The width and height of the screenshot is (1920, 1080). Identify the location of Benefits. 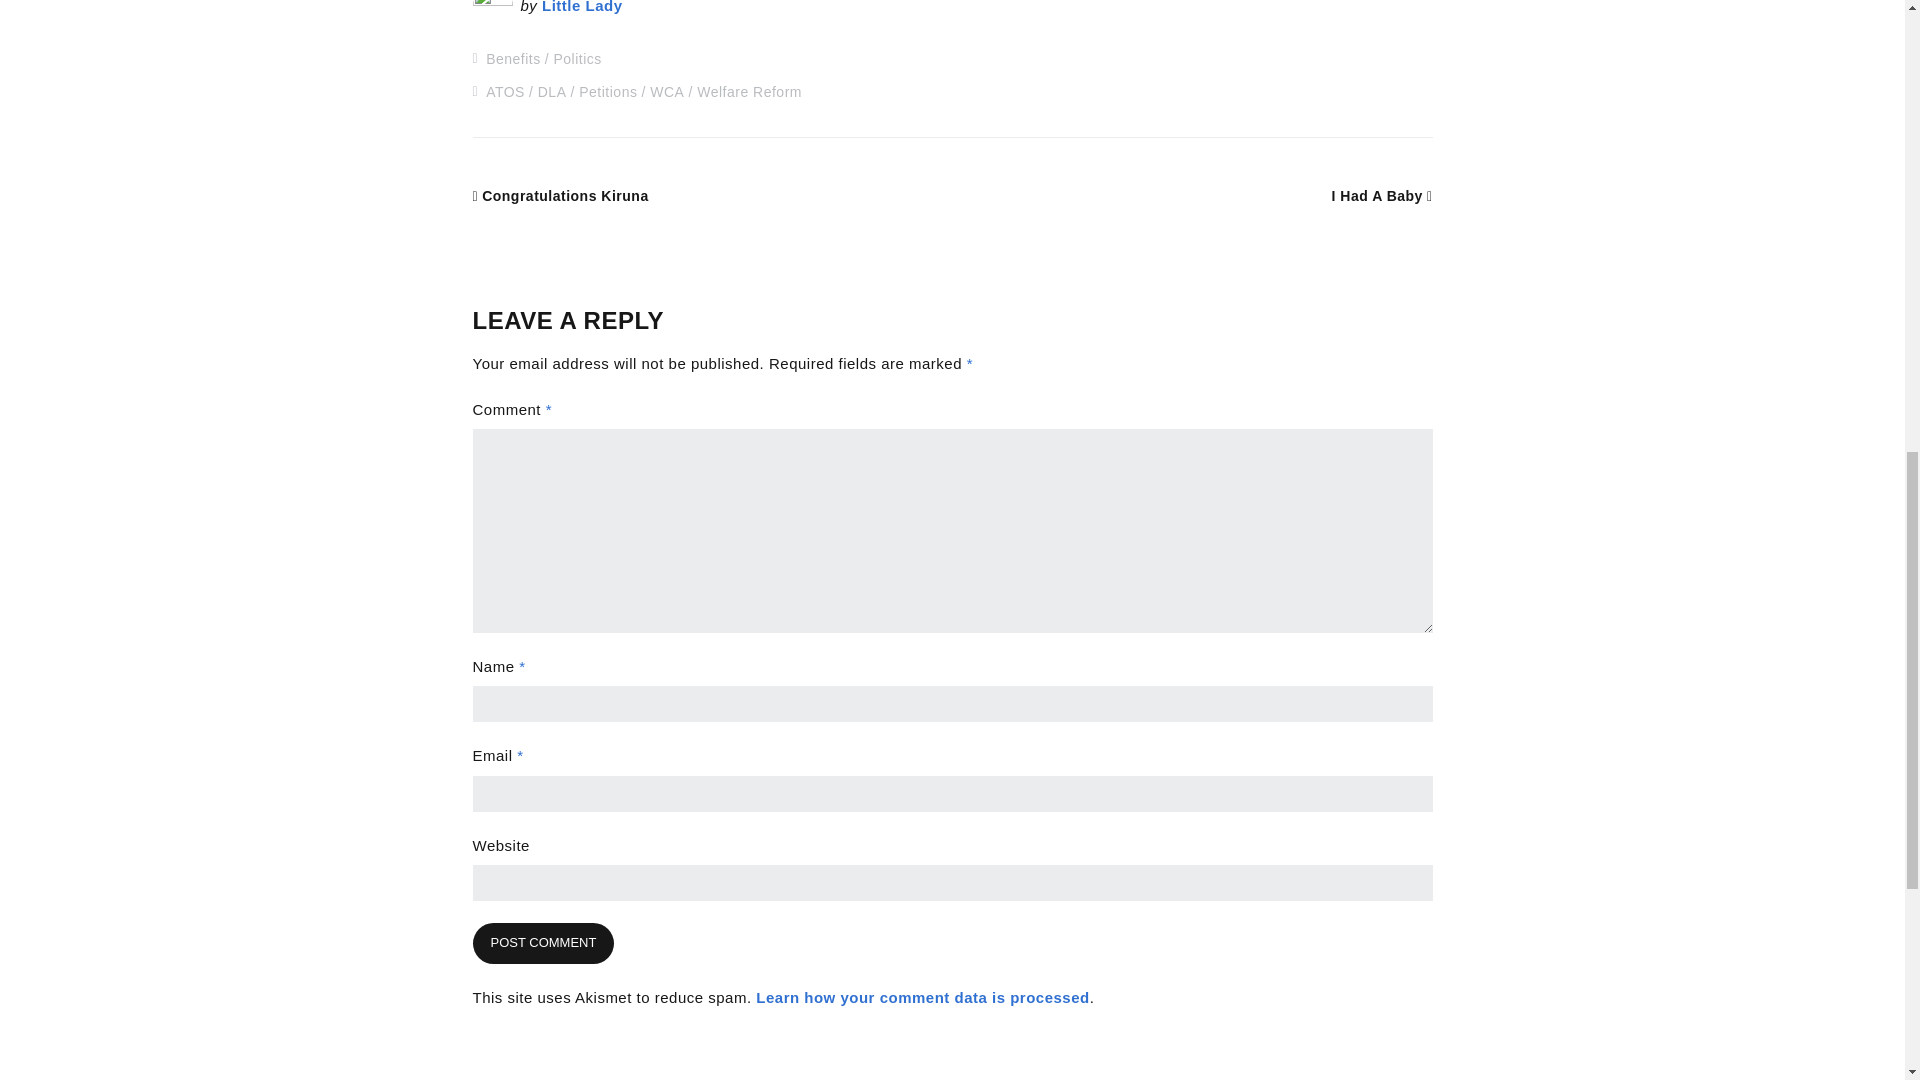
(513, 58).